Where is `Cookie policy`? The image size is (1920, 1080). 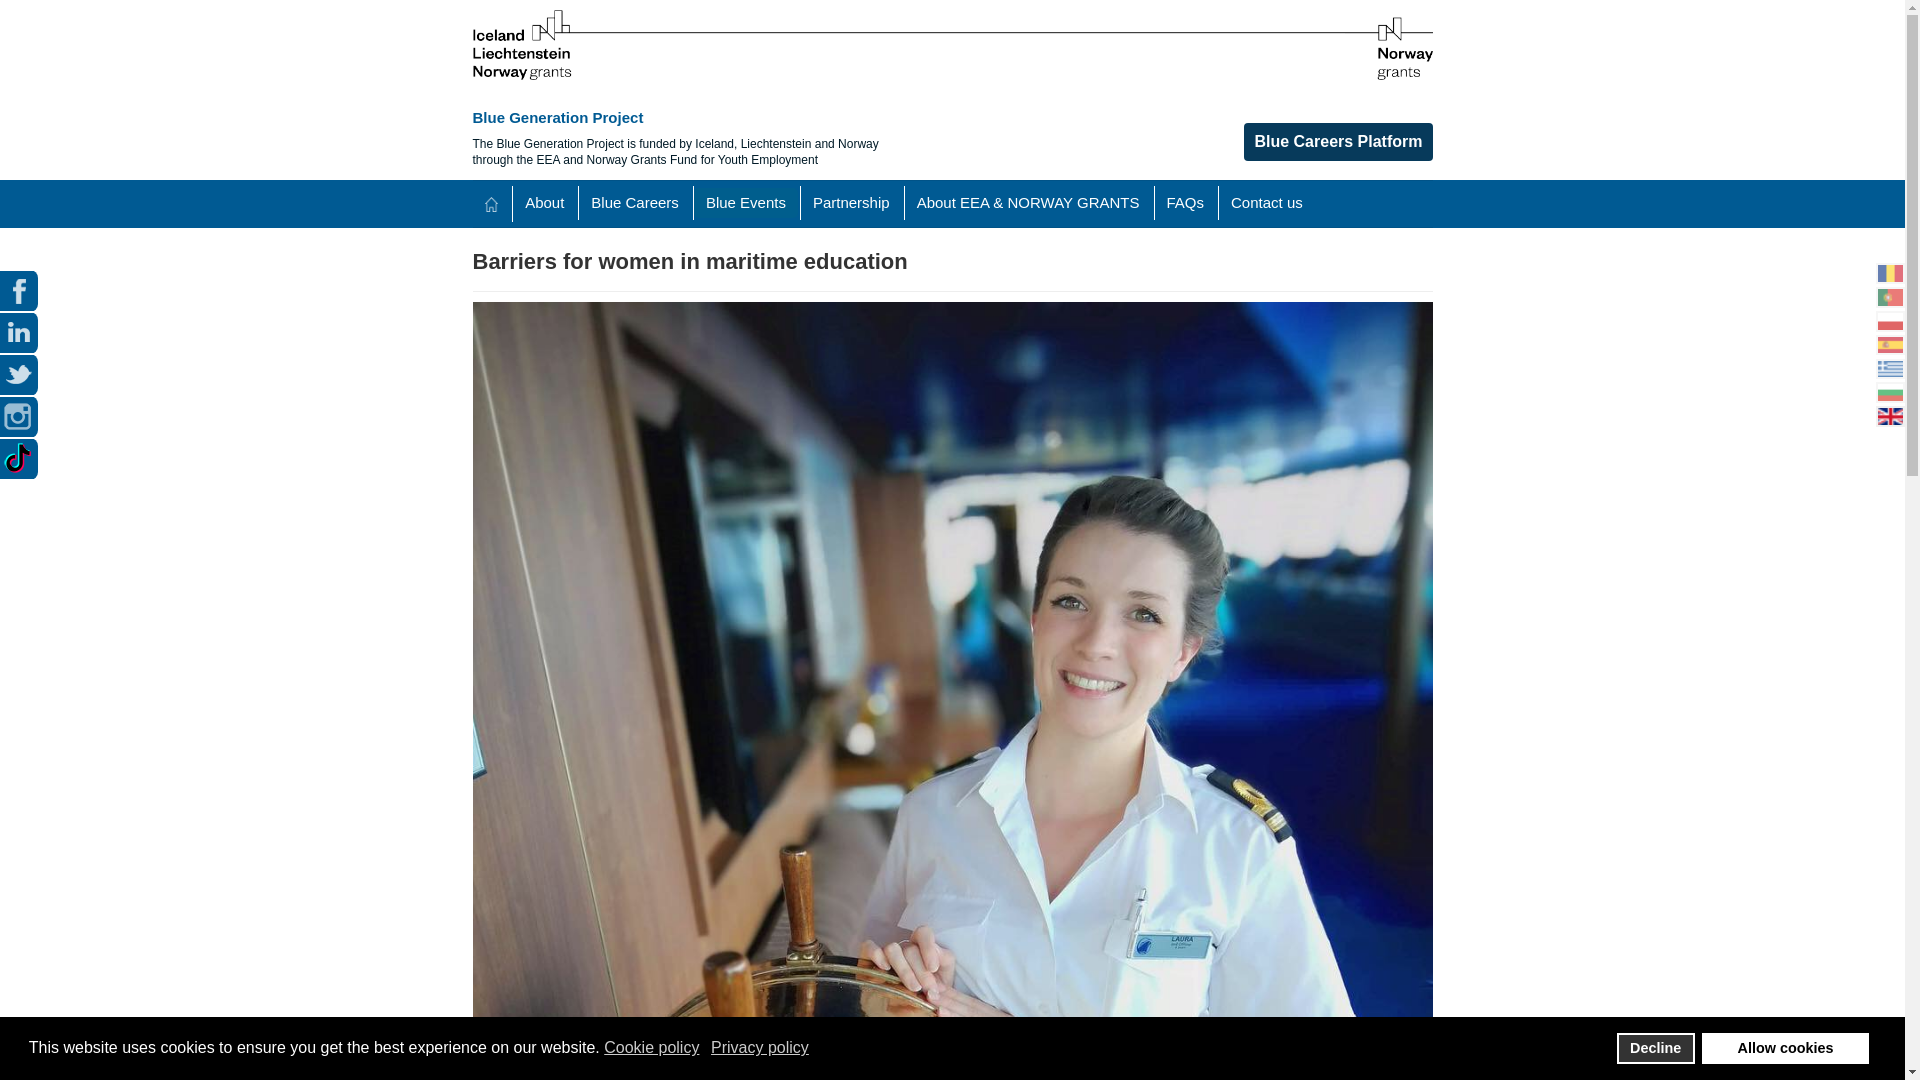
Cookie policy is located at coordinates (653, 1048).